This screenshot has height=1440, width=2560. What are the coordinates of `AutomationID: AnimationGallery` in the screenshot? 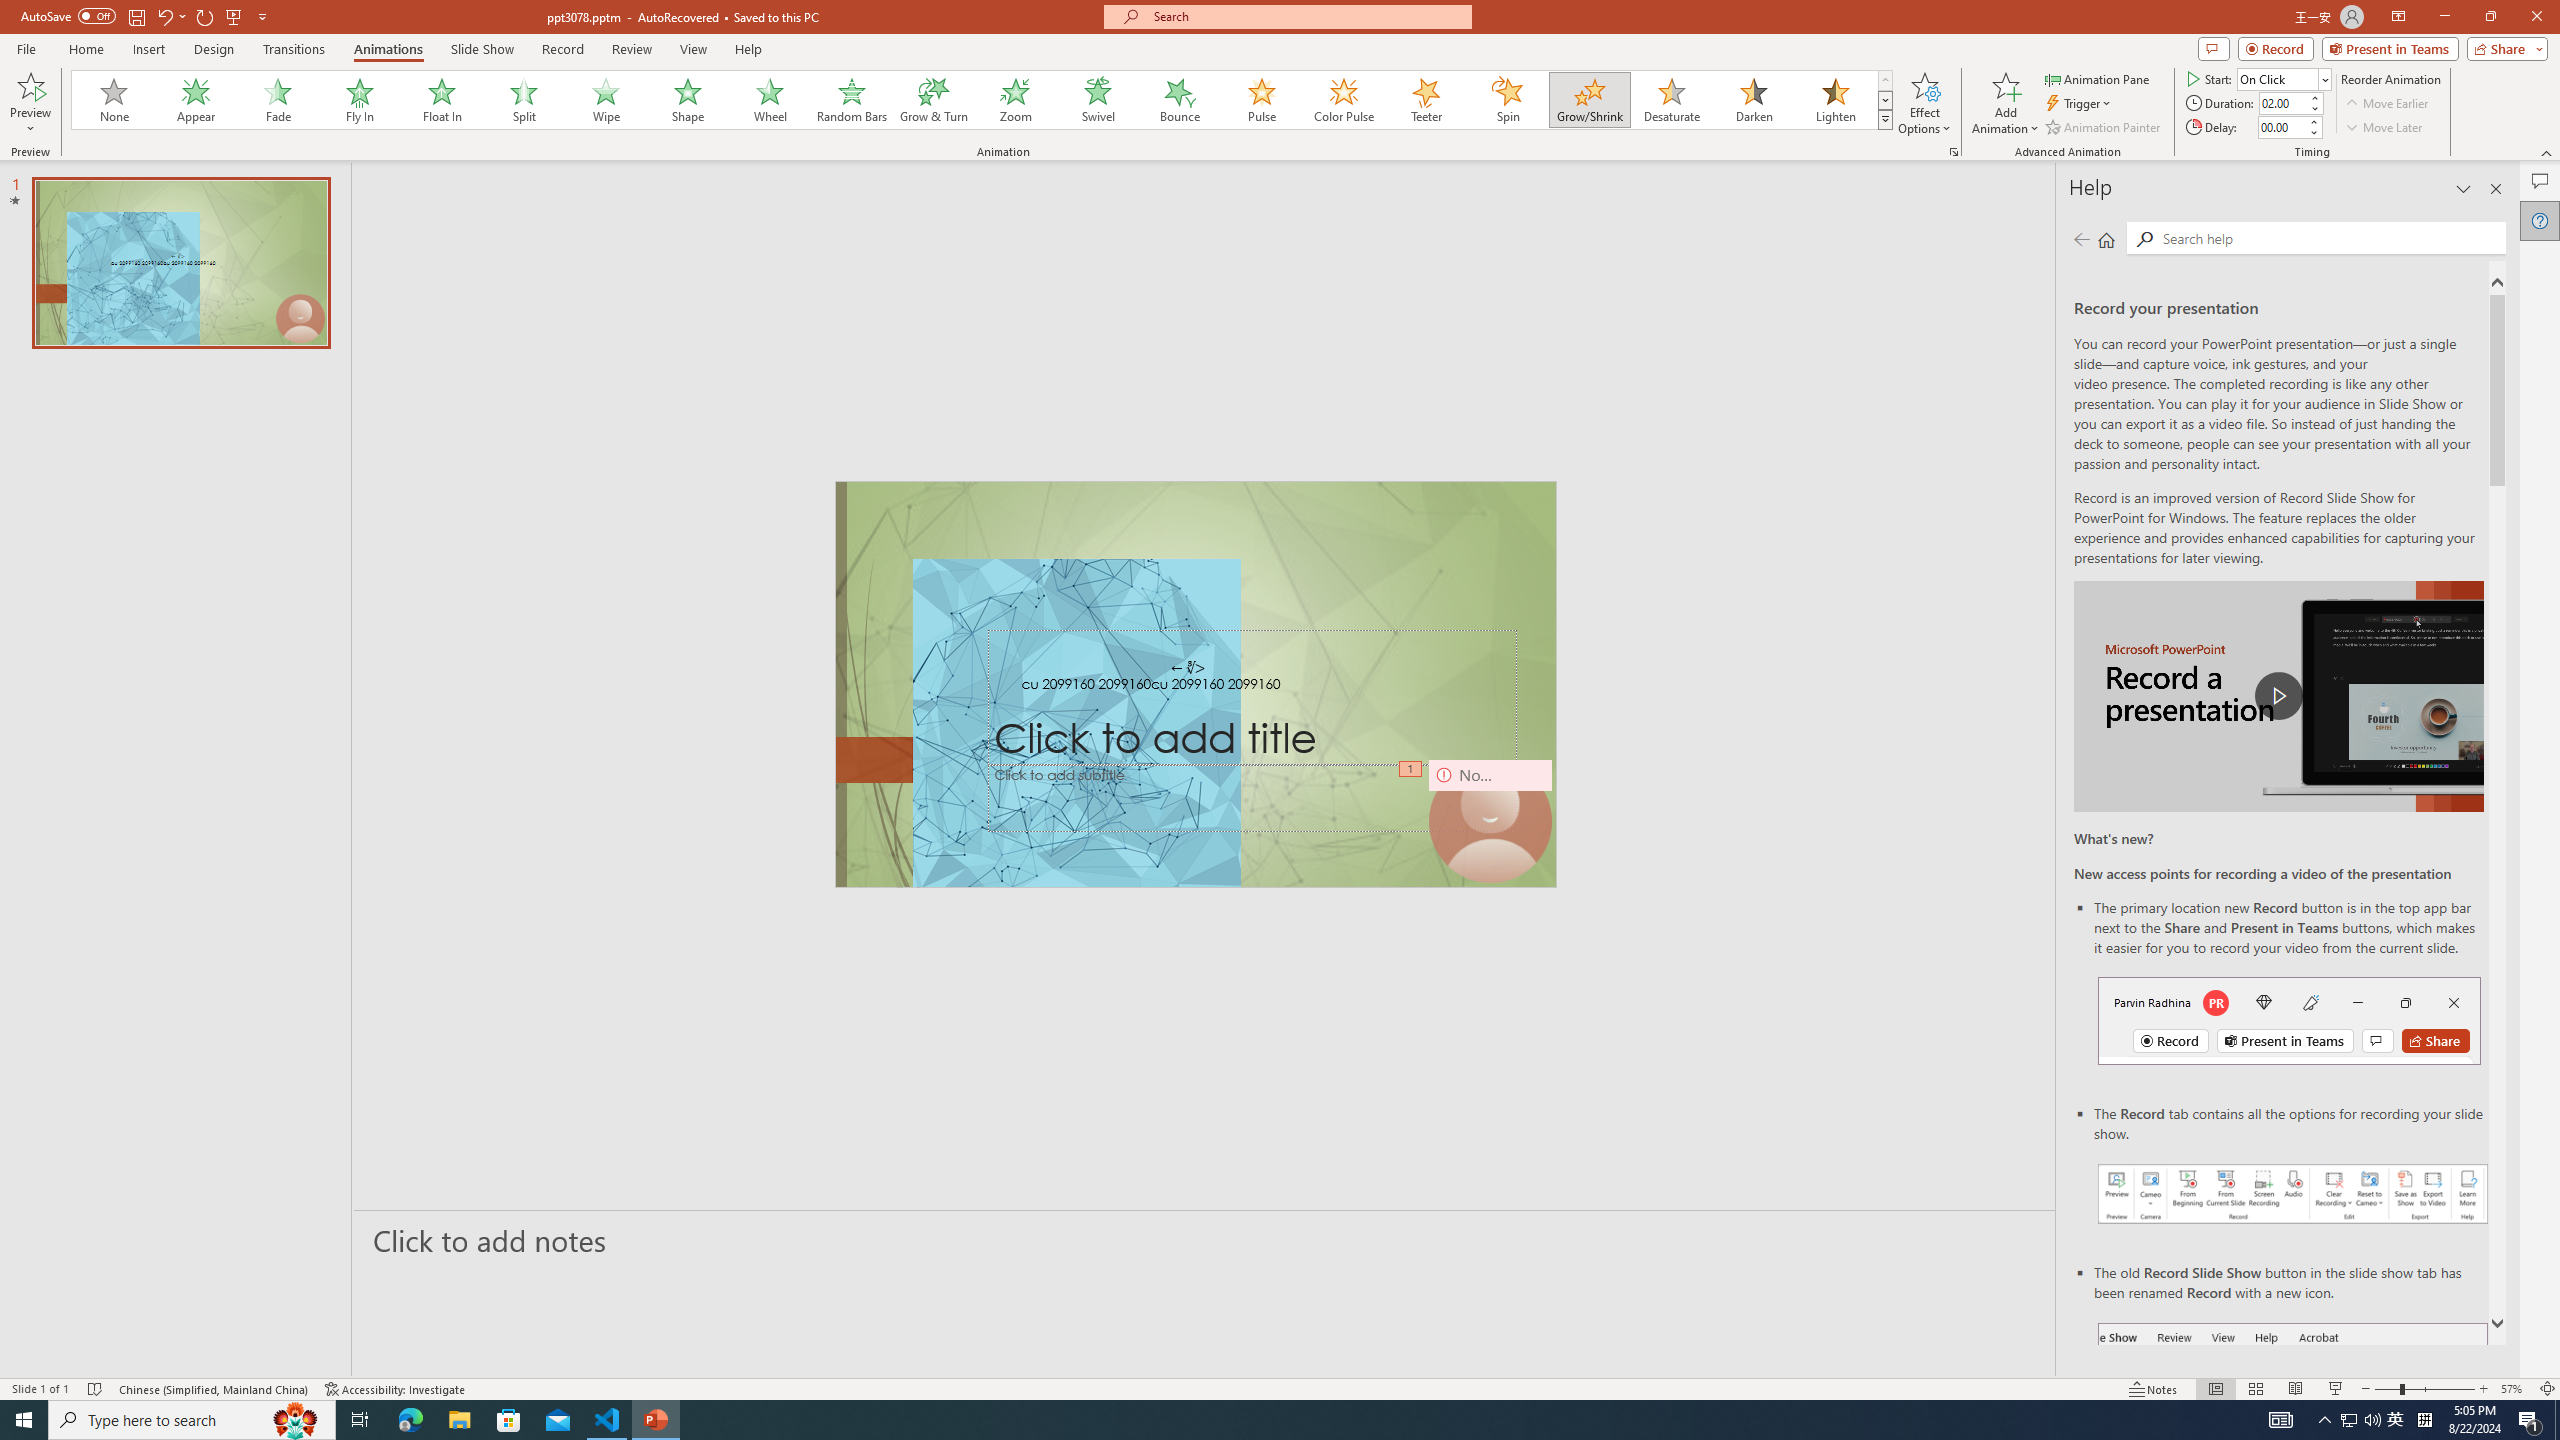 It's located at (982, 100).